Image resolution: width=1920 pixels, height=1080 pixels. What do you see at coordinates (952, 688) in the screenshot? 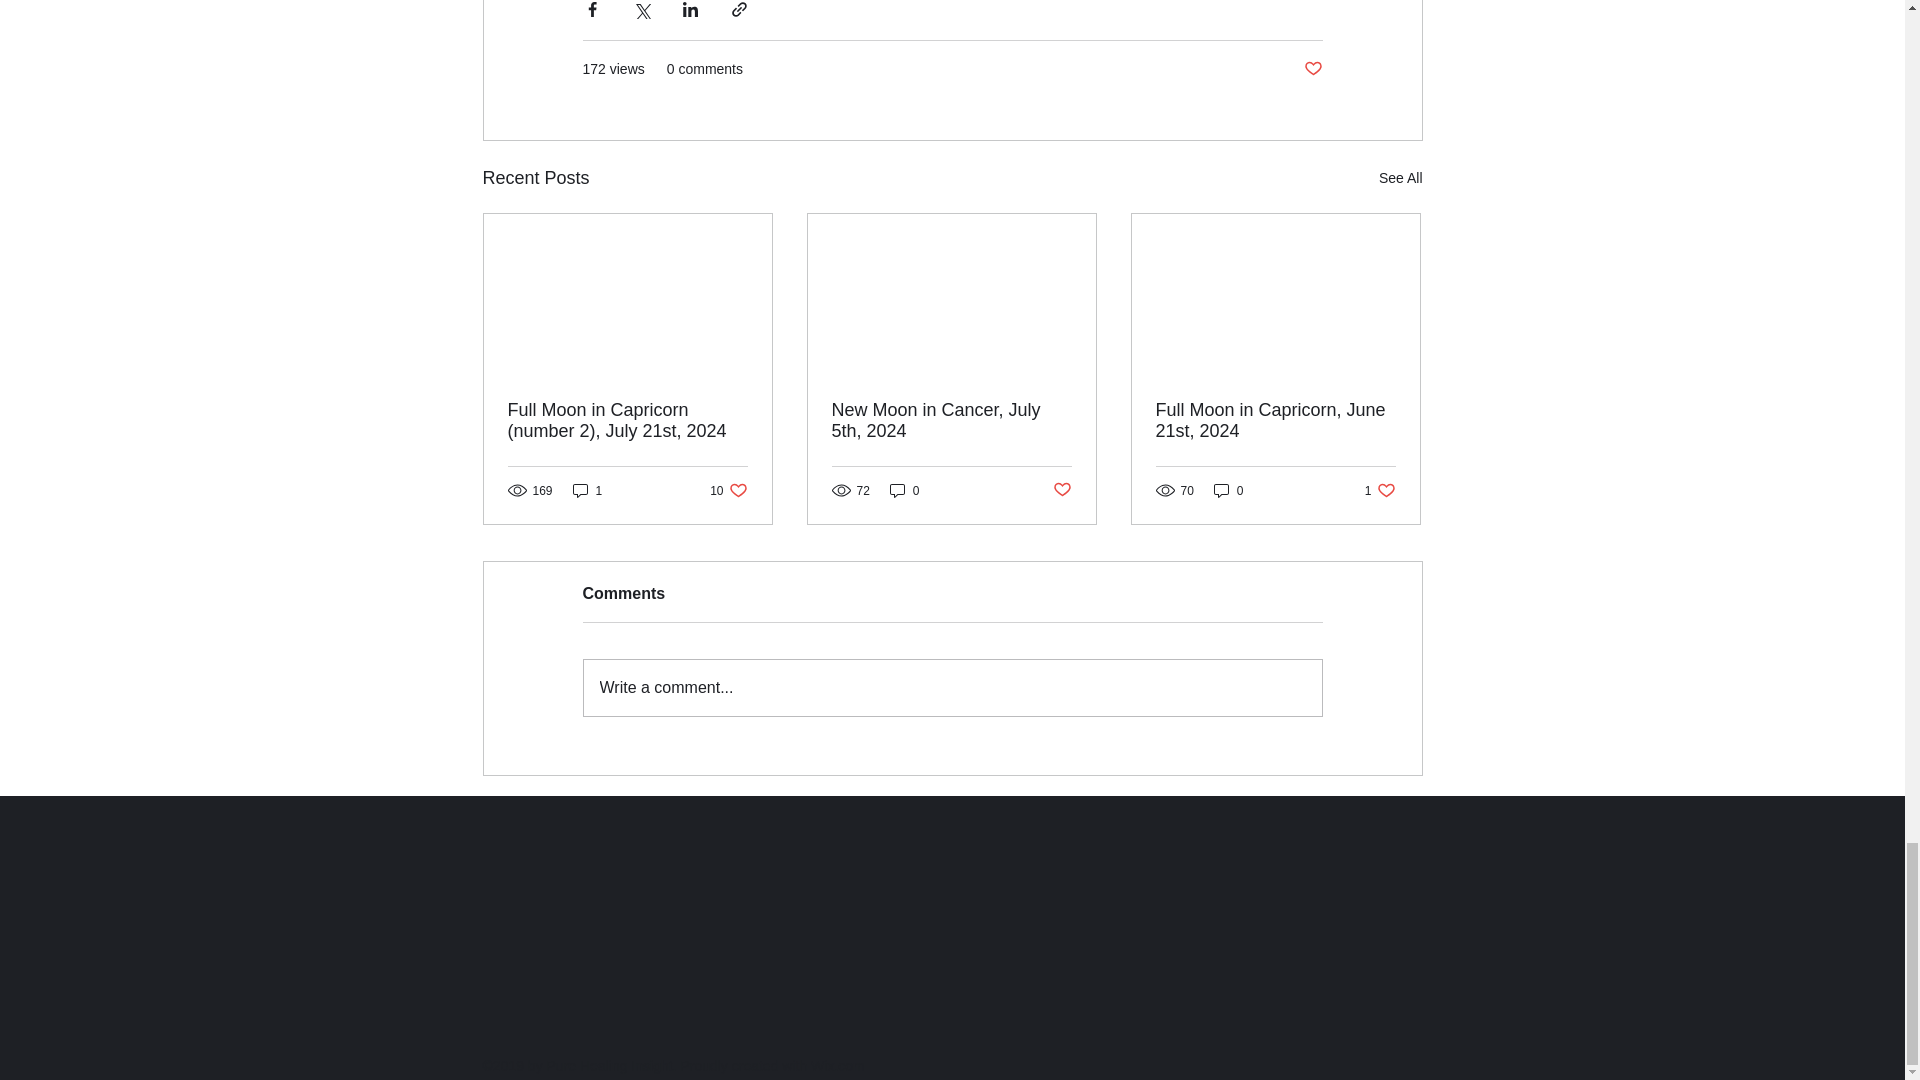
I see `Write a comment...` at bounding box center [952, 688].